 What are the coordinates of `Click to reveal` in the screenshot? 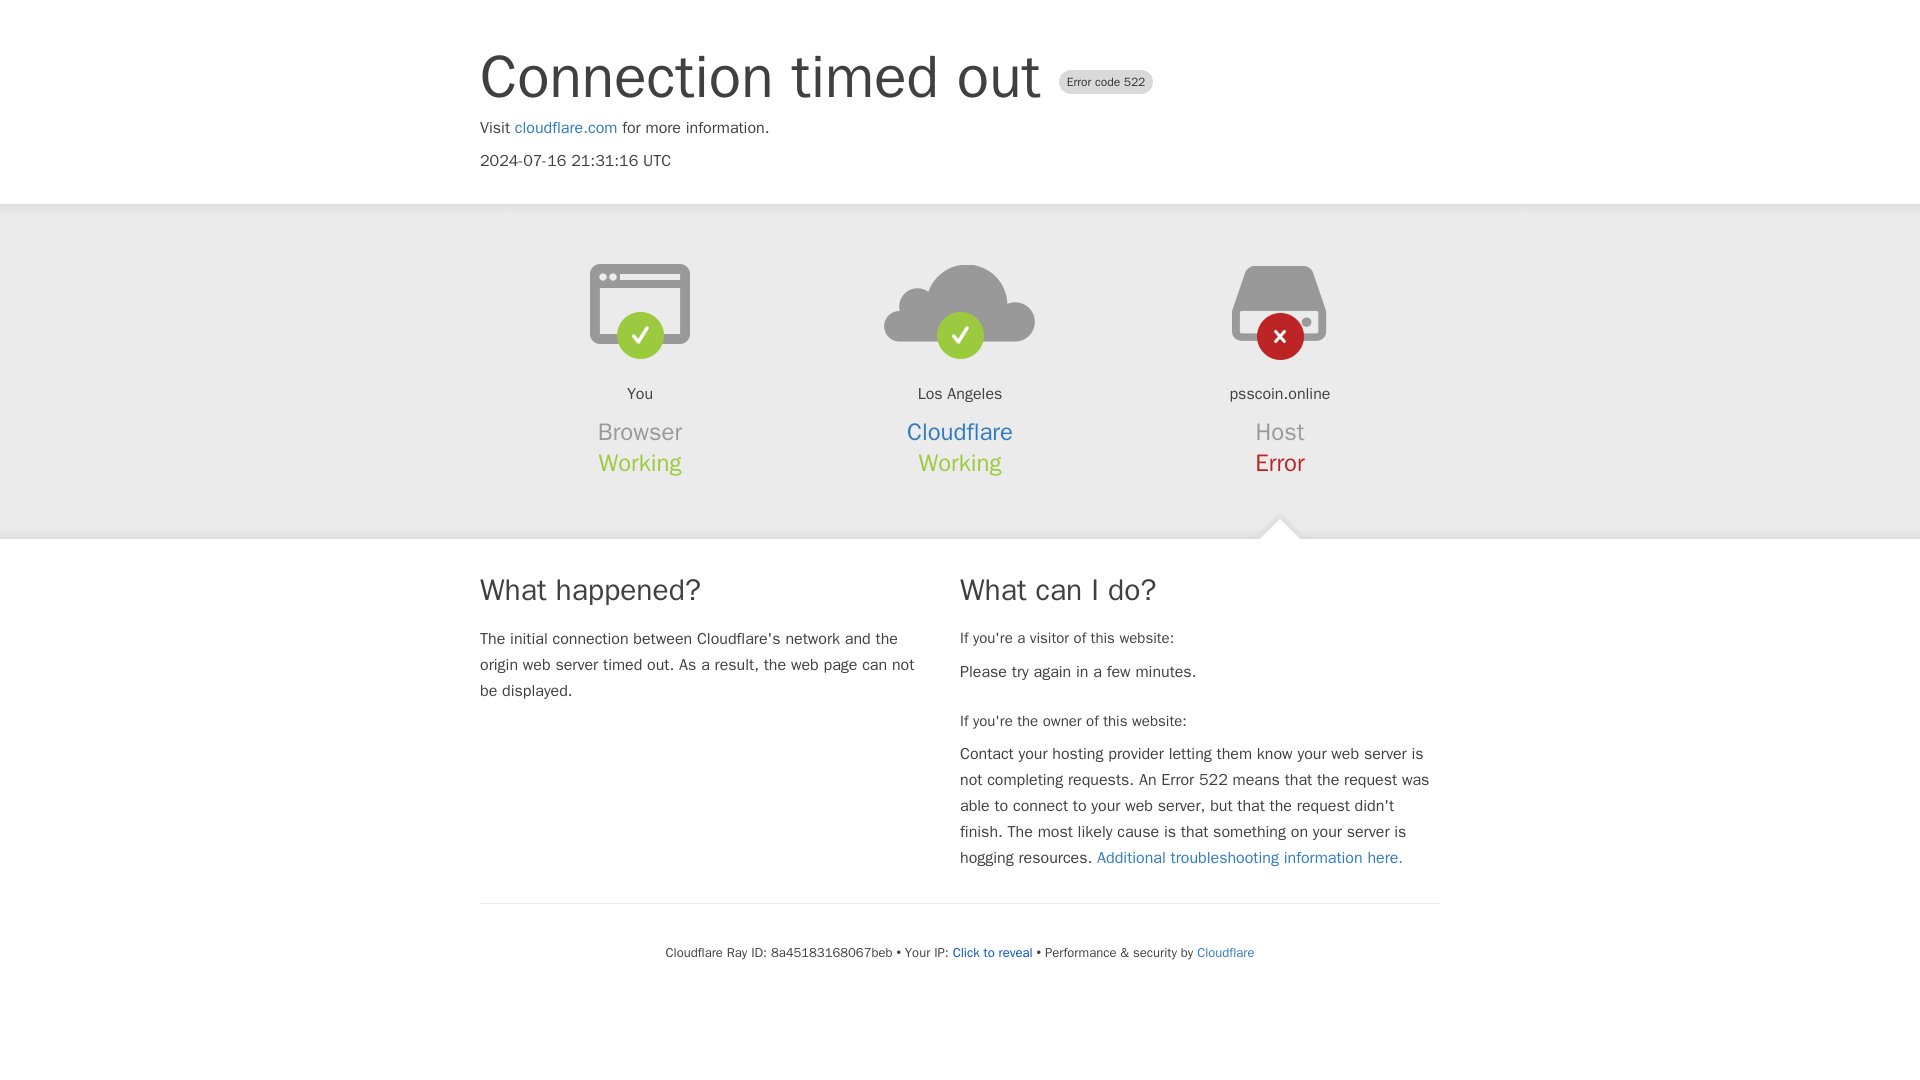 It's located at (992, 952).